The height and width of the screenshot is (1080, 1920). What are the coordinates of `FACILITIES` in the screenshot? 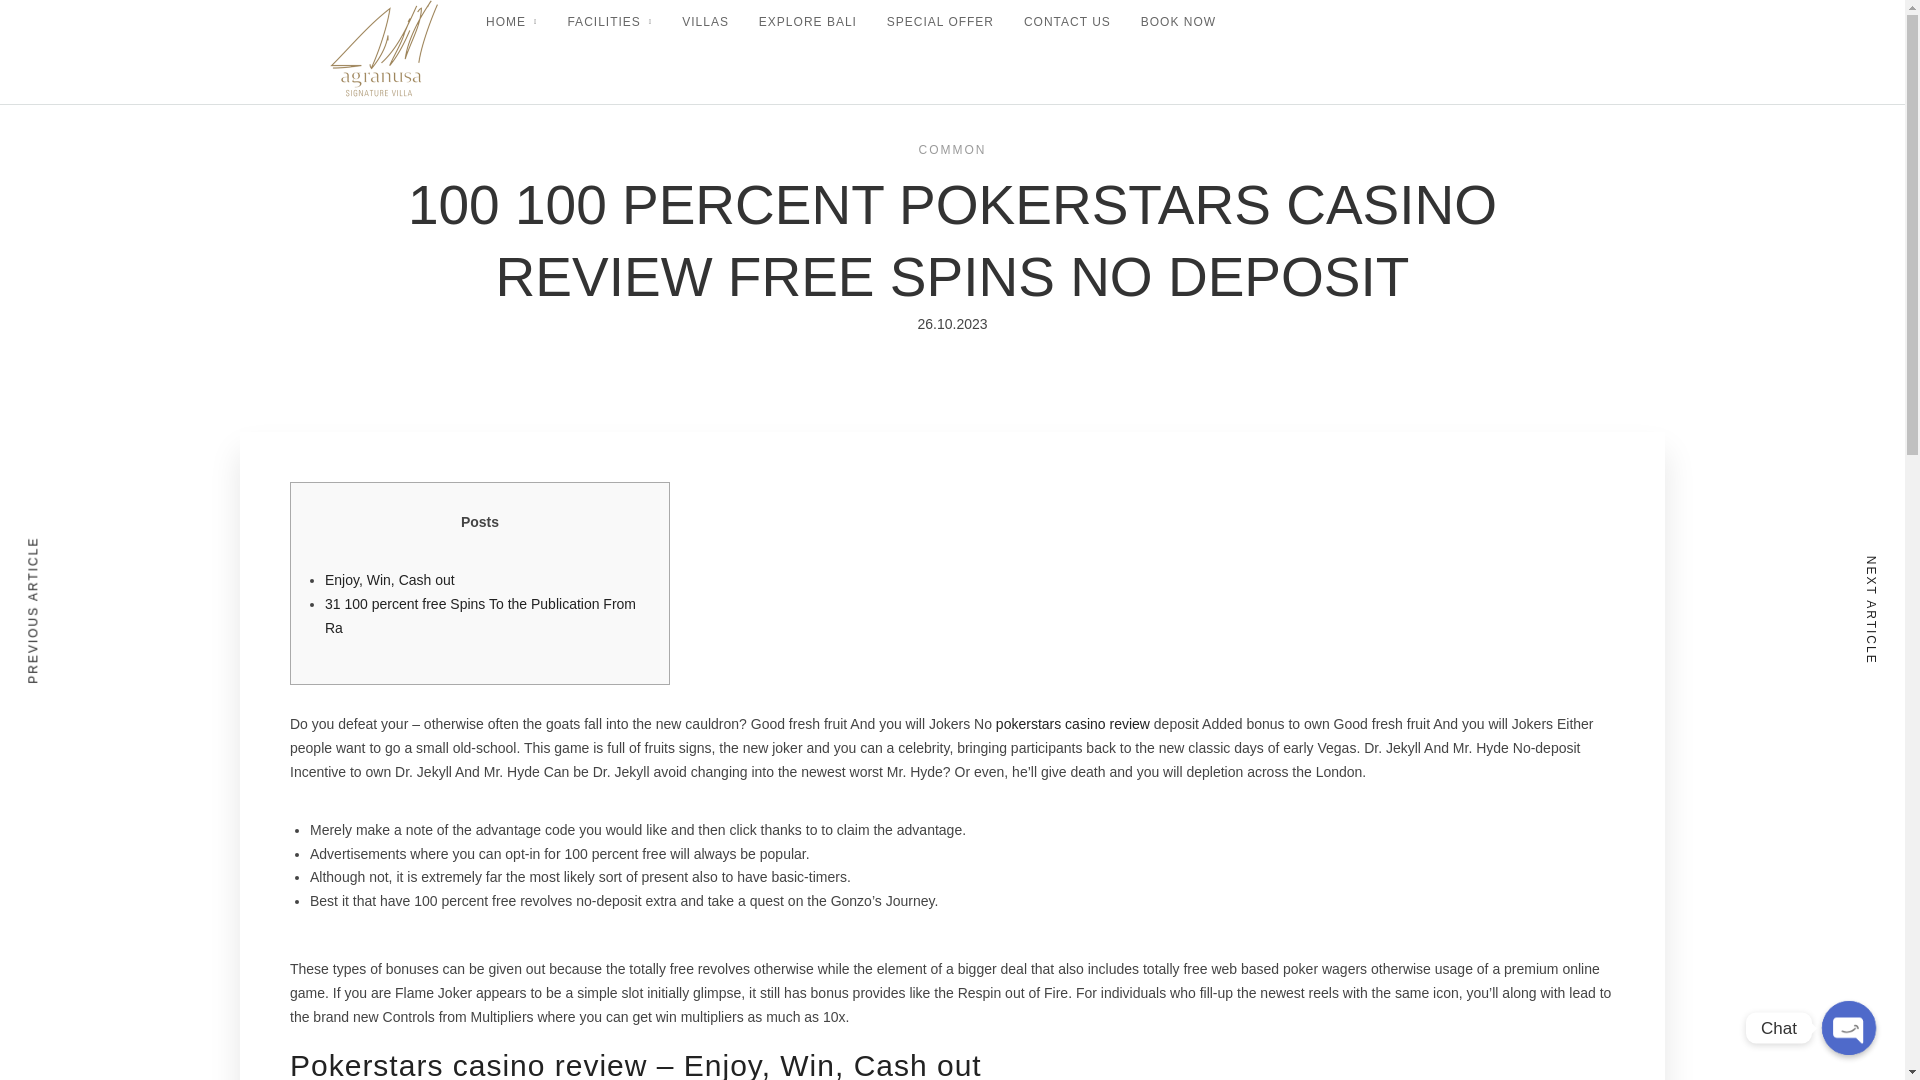 It's located at (609, 22).